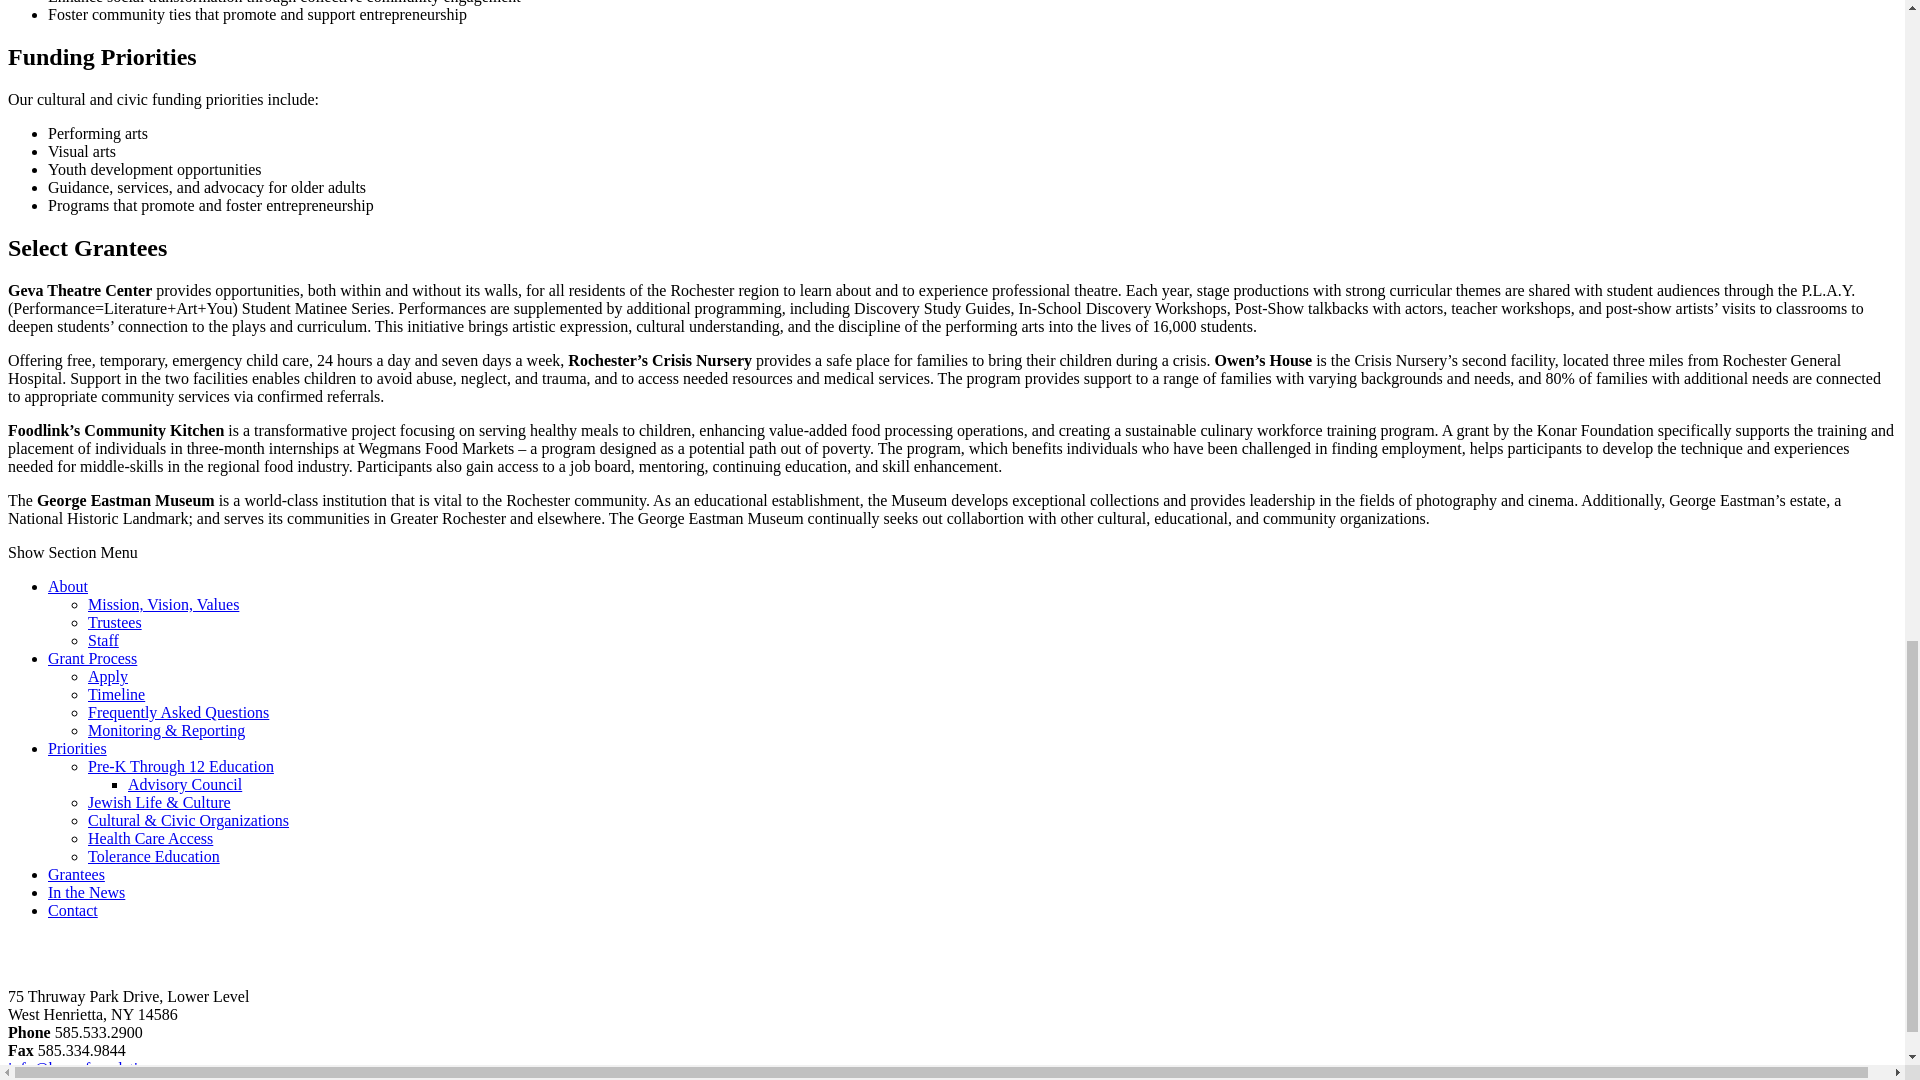 Image resolution: width=1920 pixels, height=1080 pixels. What do you see at coordinates (108, 676) in the screenshot?
I see `Apply` at bounding box center [108, 676].